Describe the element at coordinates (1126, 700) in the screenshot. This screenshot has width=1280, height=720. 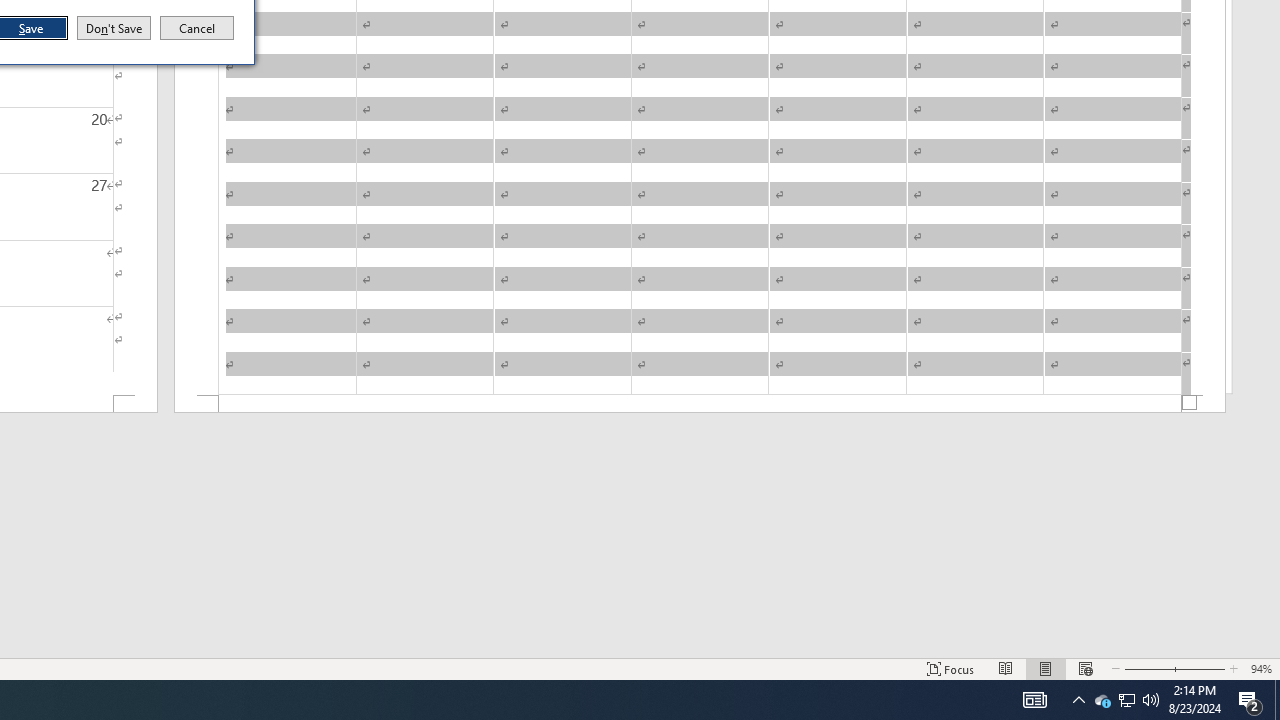
I see `Print Layout` at that location.